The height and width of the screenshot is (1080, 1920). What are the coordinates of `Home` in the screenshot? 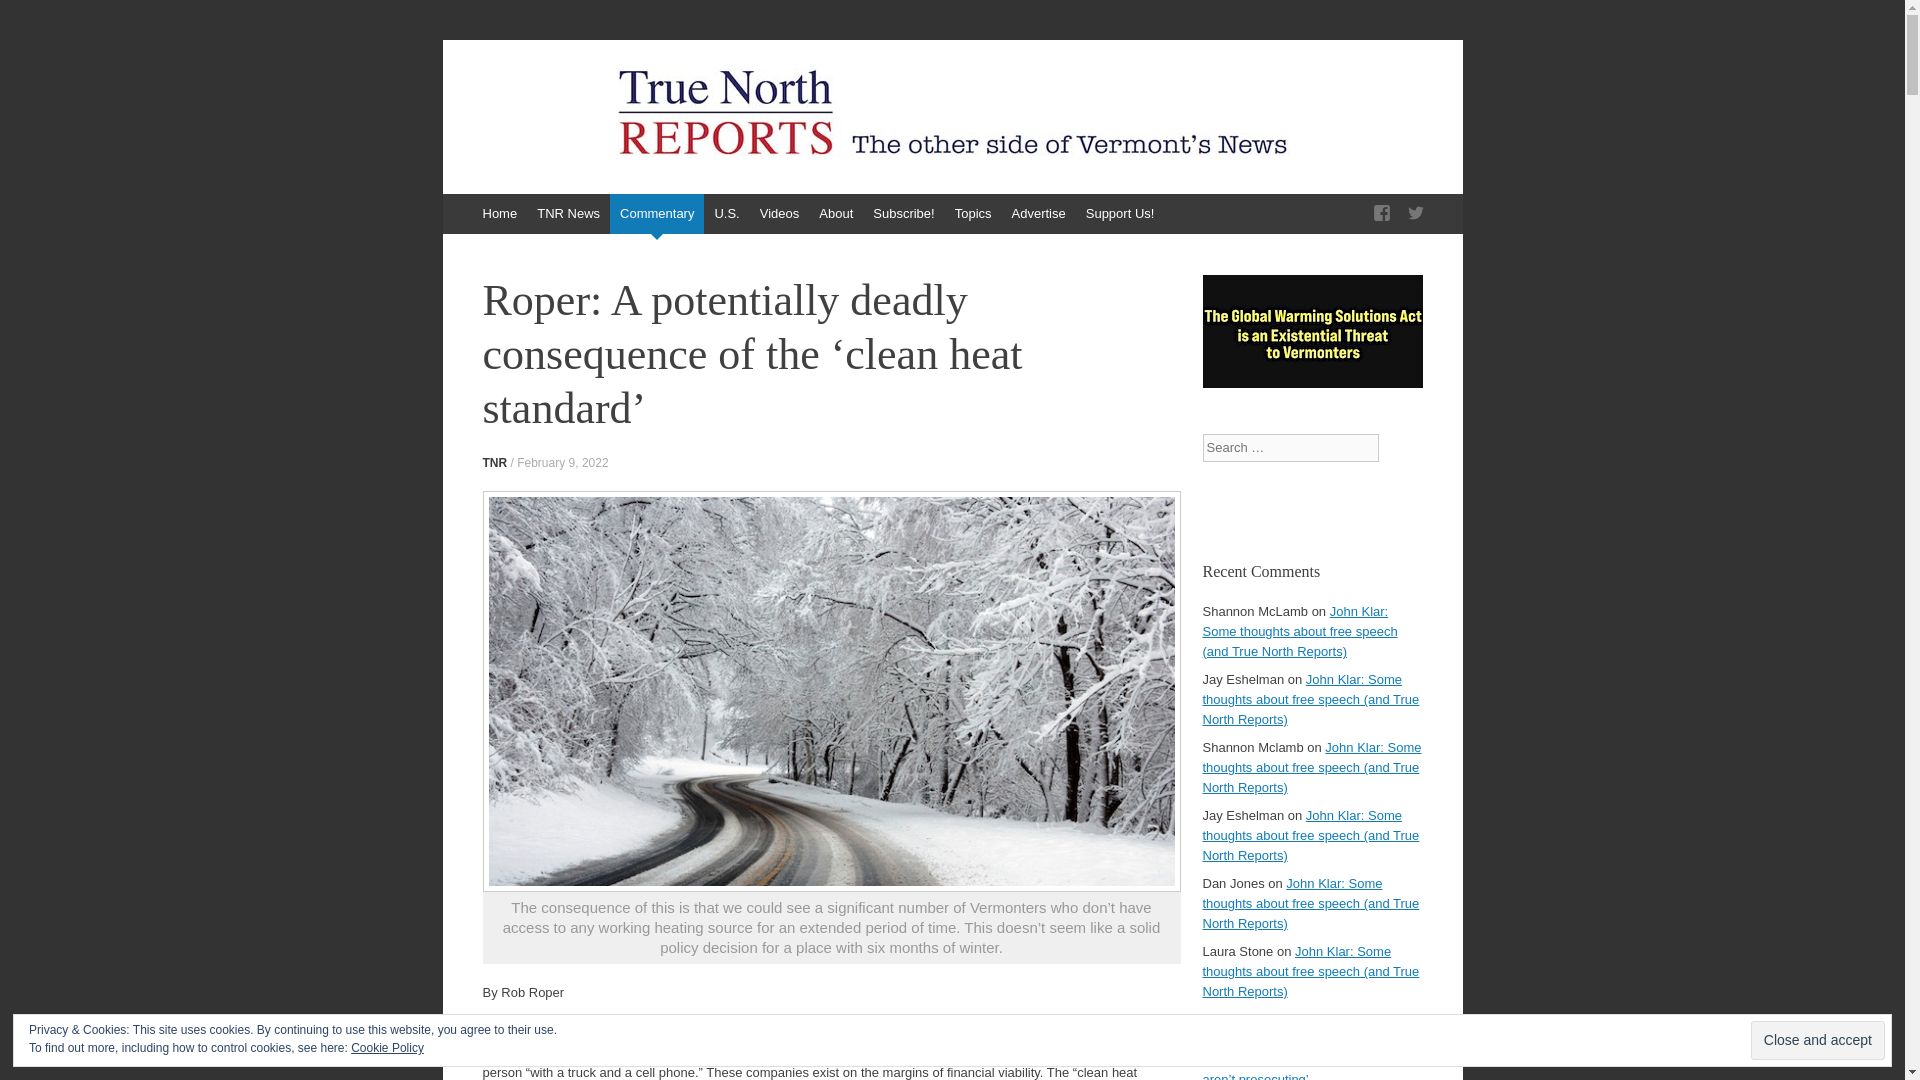 It's located at (499, 214).